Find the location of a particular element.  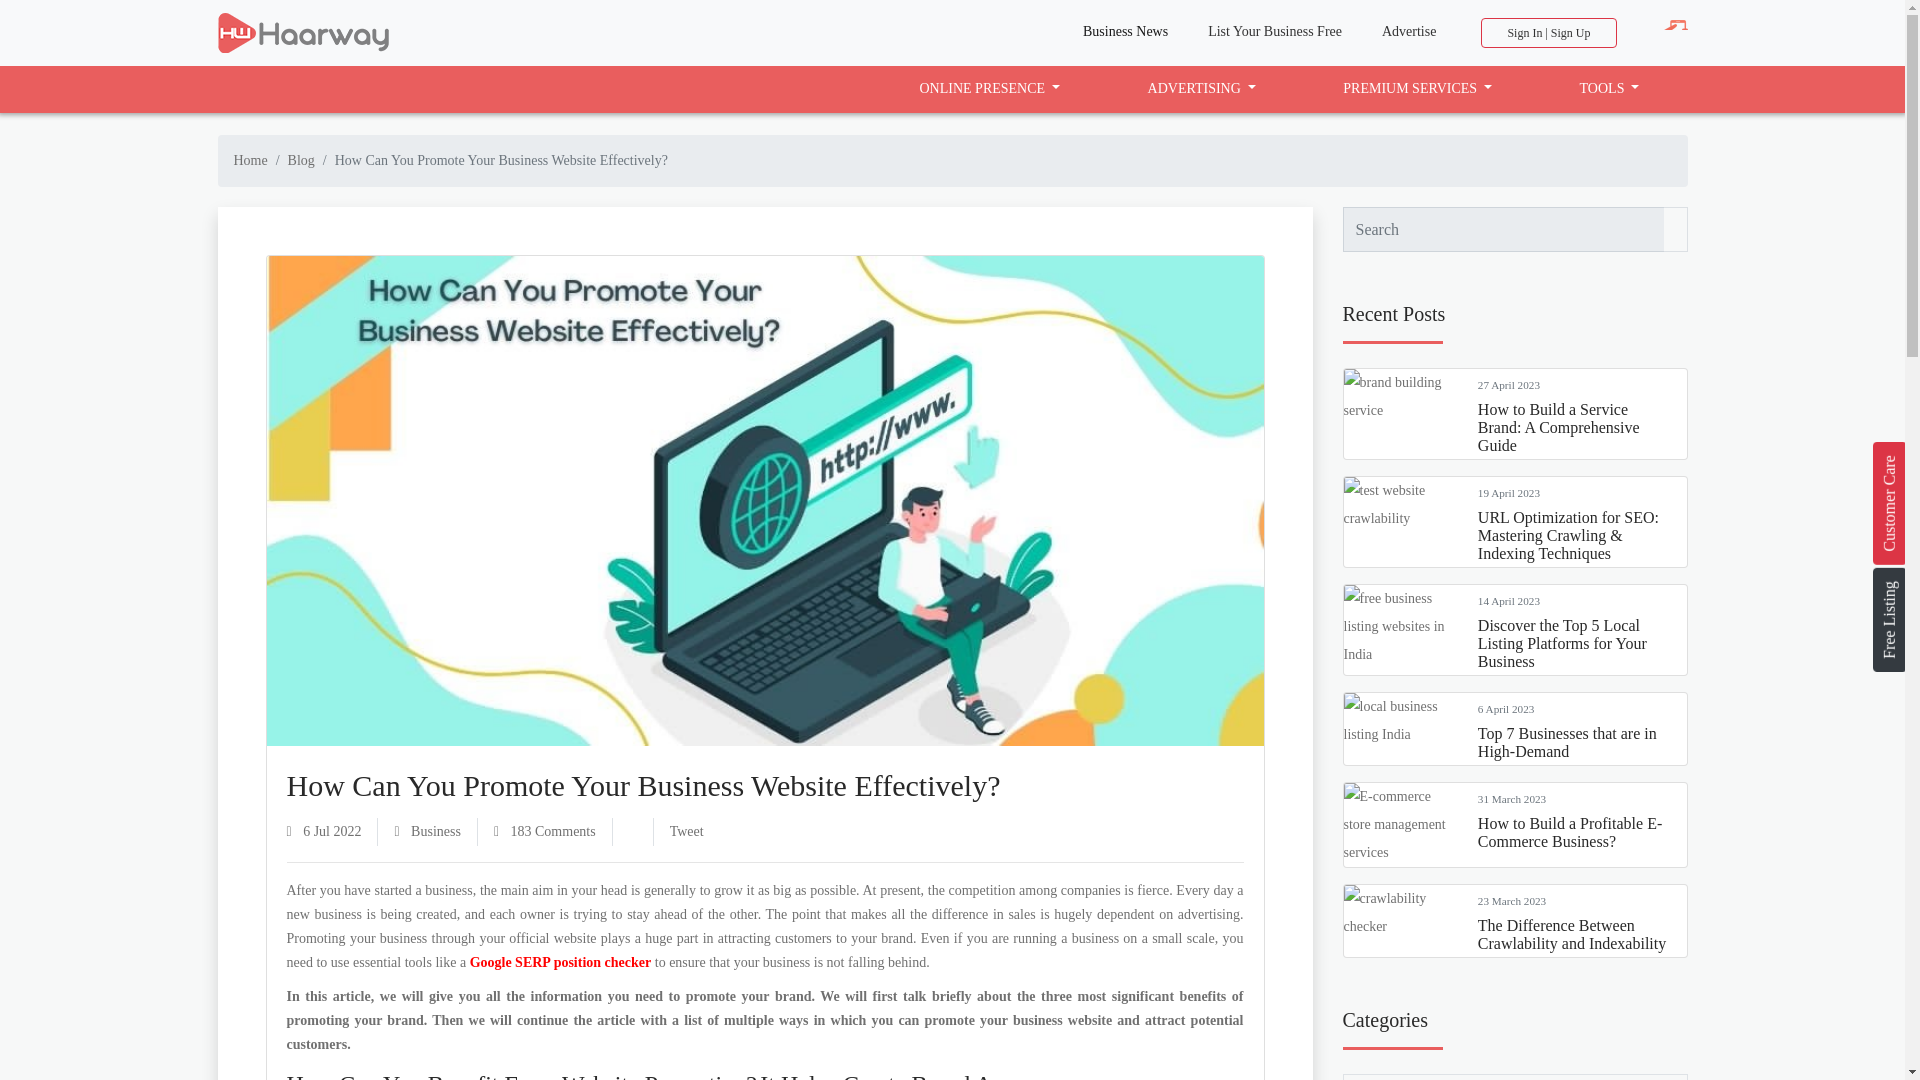

Business News is located at coordinates (1126, 32).